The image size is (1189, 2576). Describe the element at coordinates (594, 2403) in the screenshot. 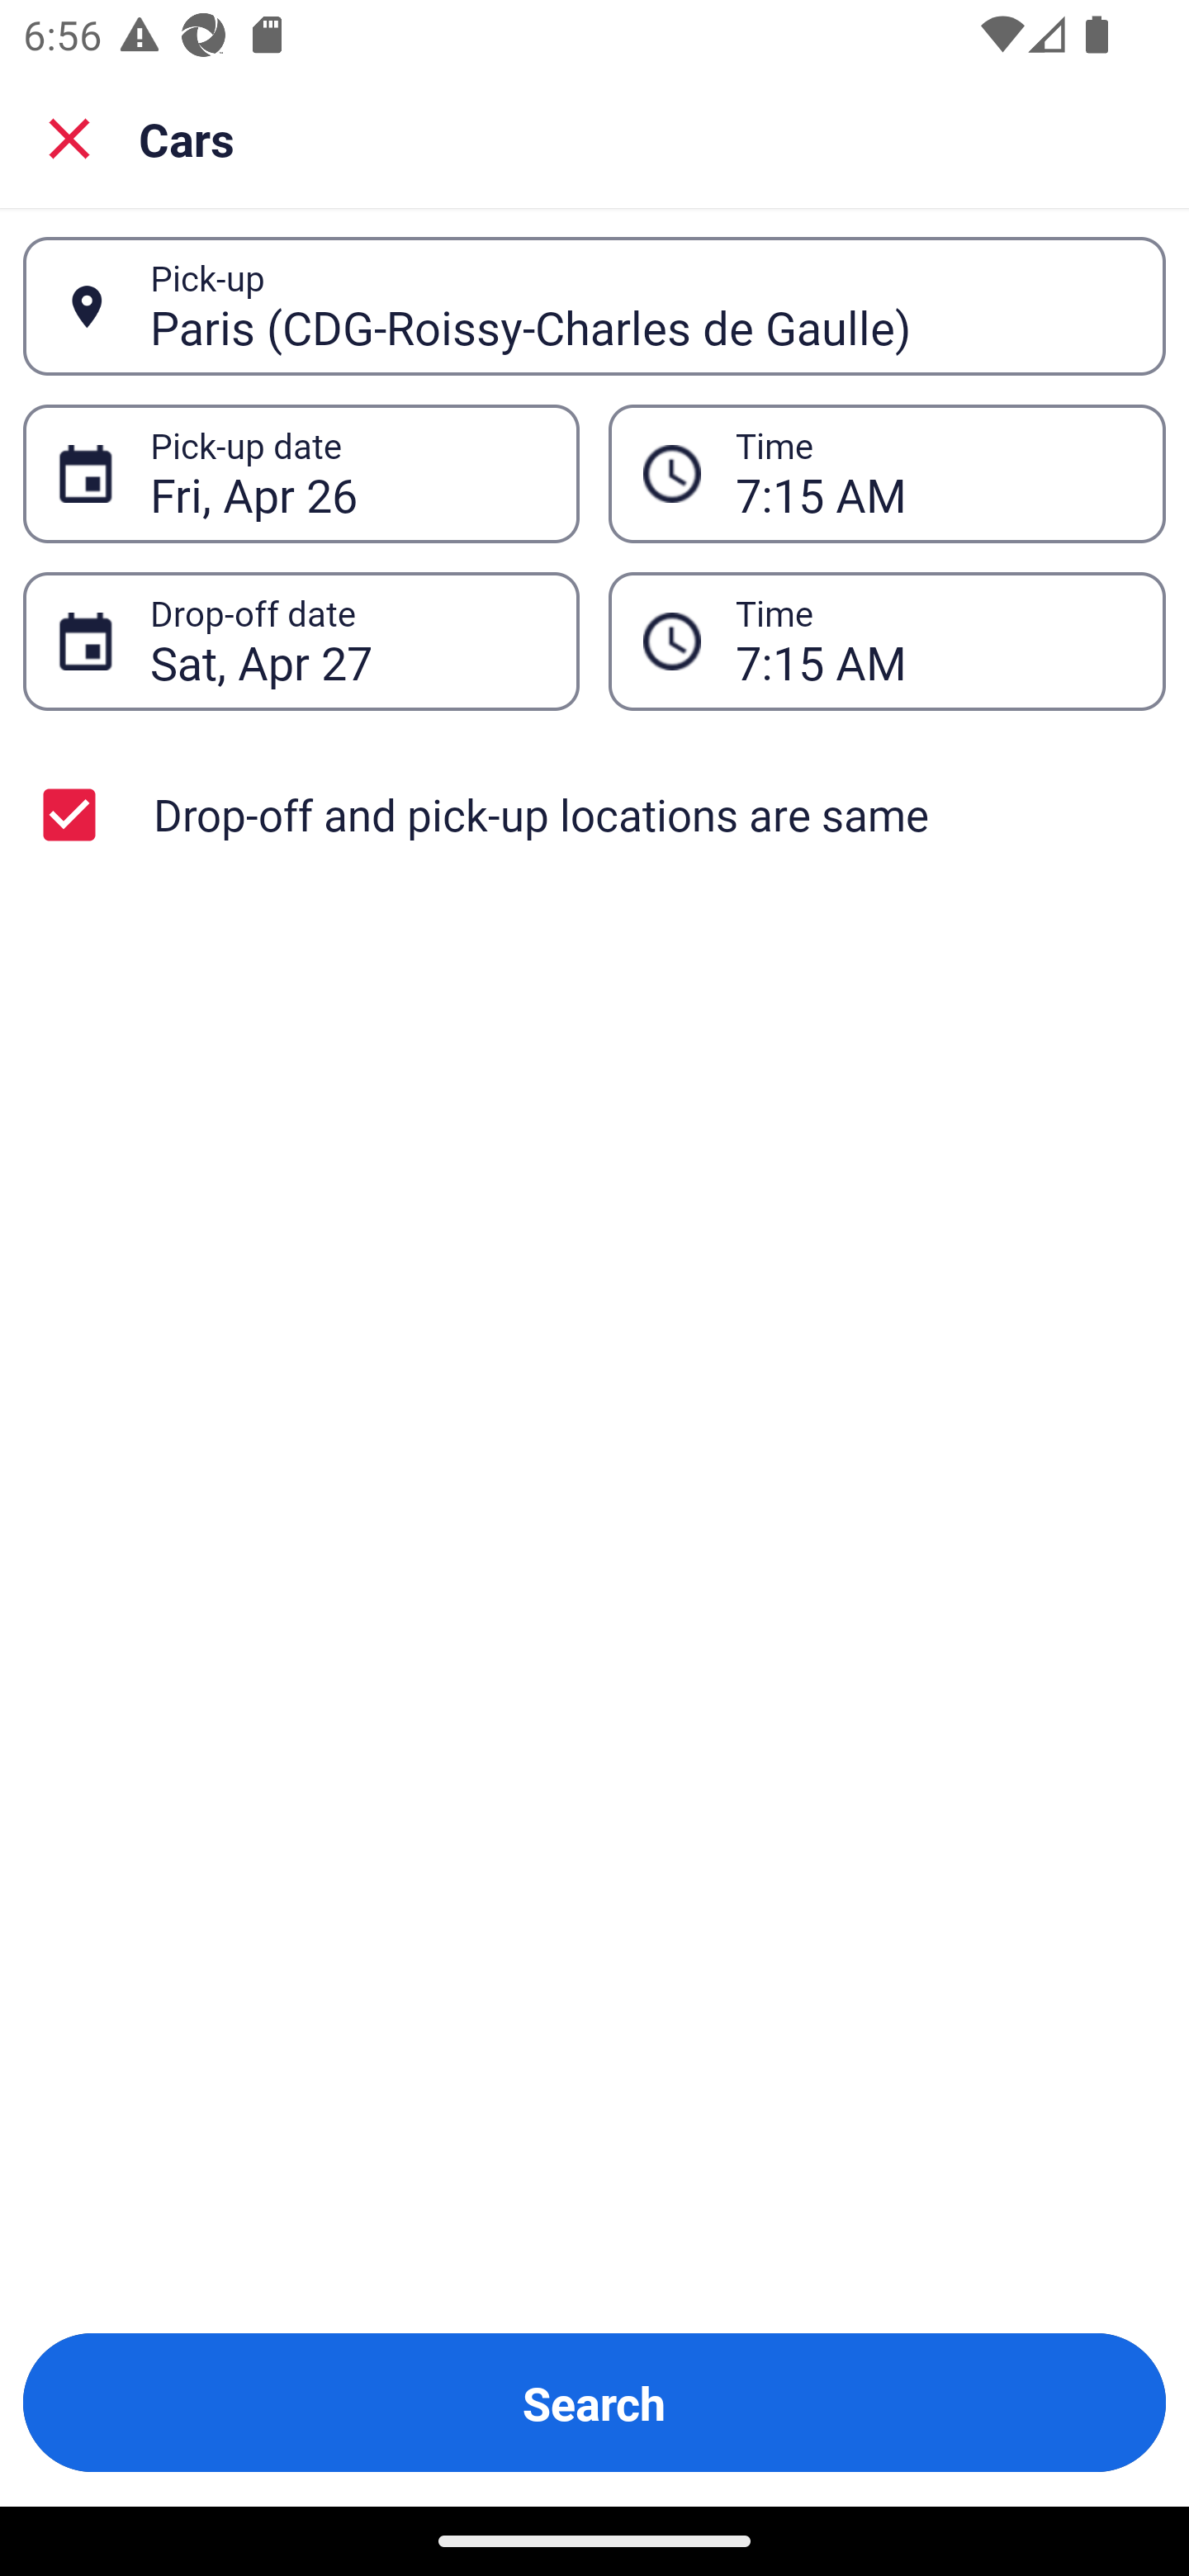

I see `Search Button Search` at that location.